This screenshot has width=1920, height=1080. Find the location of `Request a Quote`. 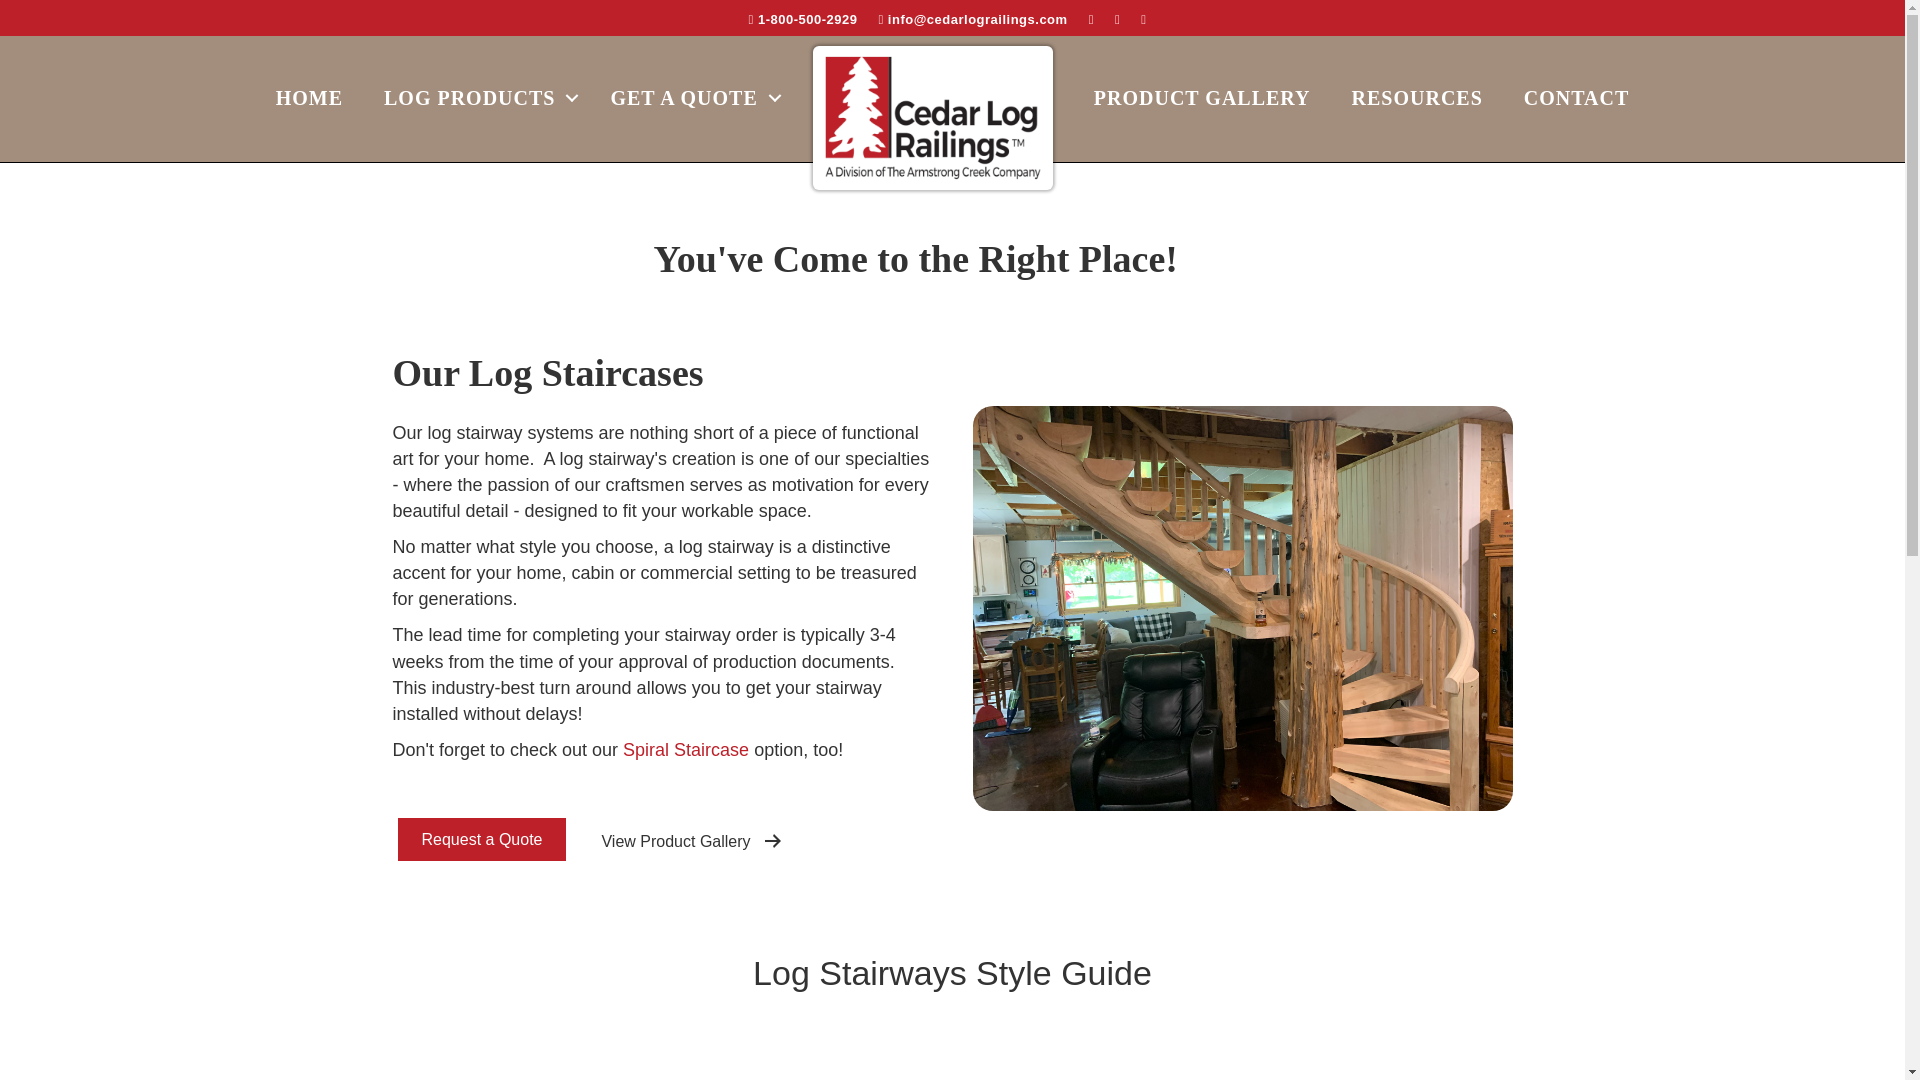

Request a Quote is located at coordinates (482, 838).